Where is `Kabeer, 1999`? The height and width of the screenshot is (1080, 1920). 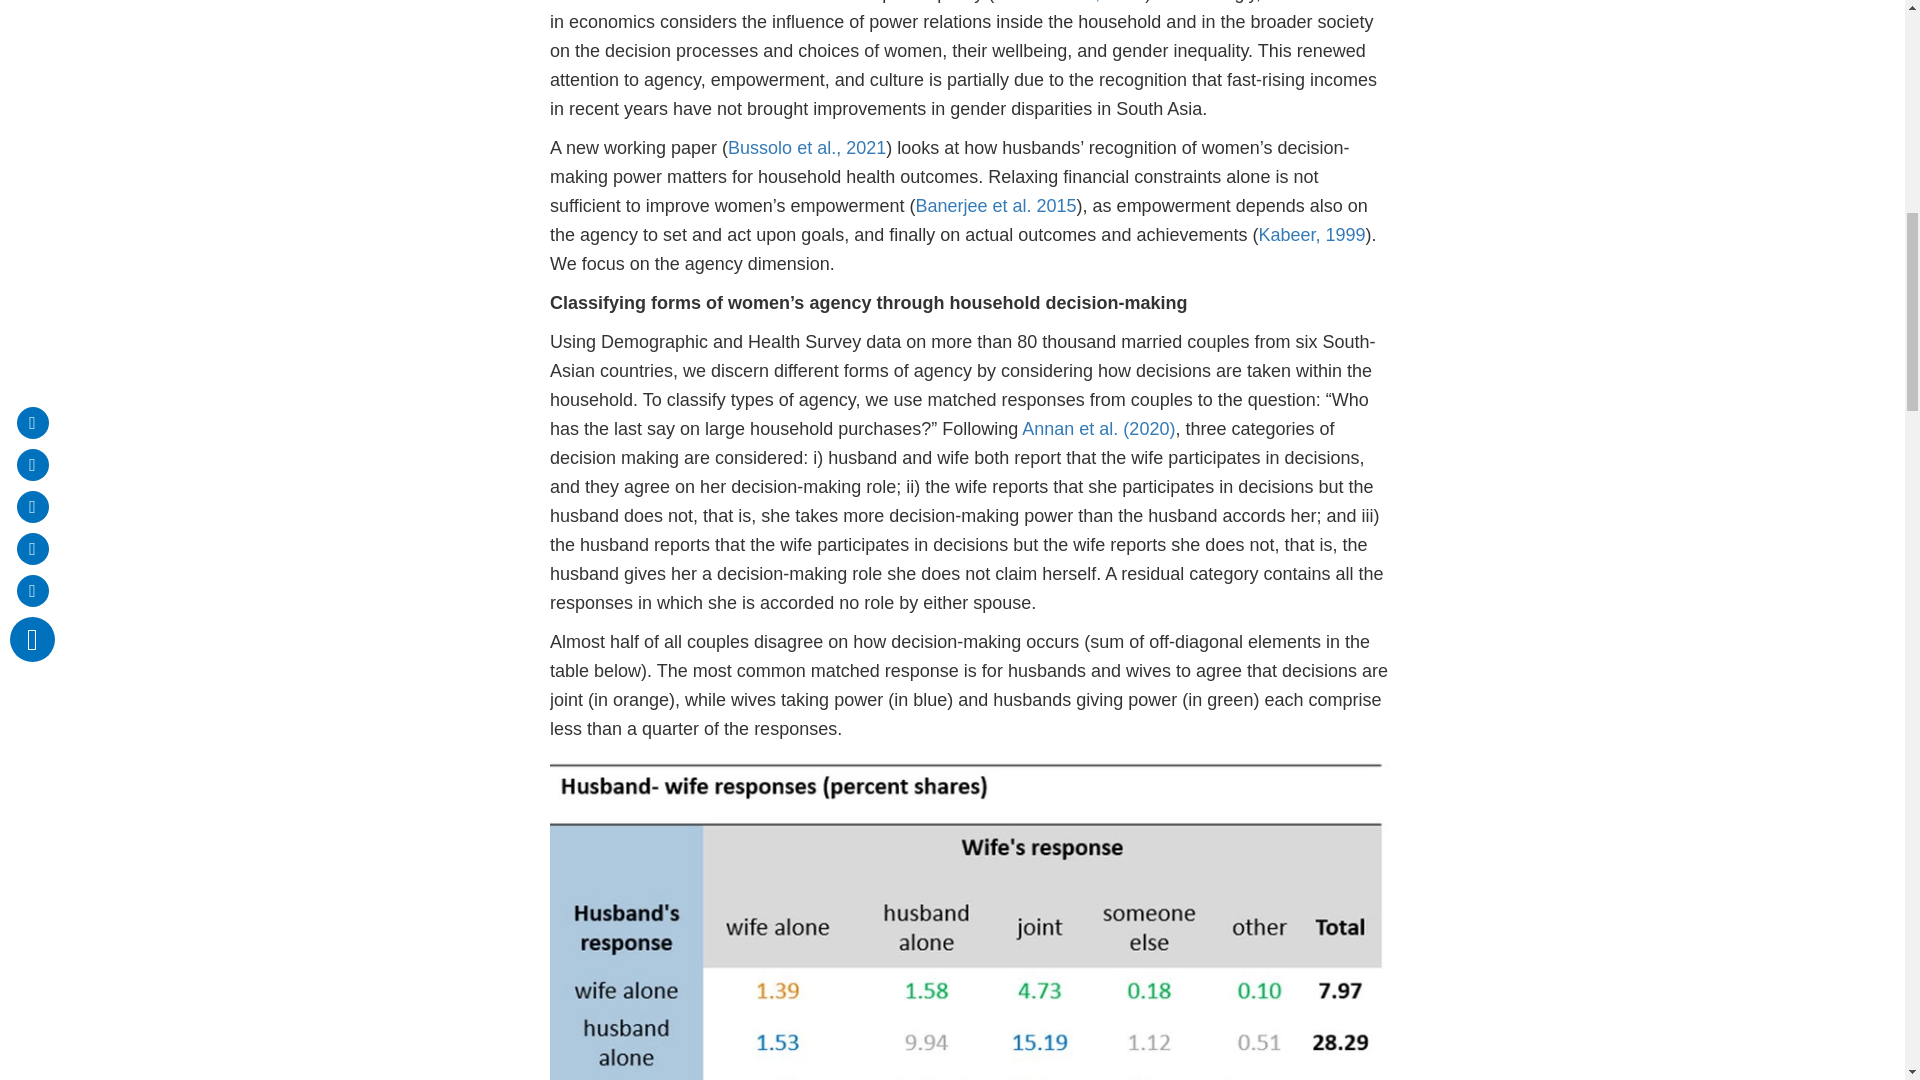
Kabeer, 1999 is located at coordinates (1311, 234).